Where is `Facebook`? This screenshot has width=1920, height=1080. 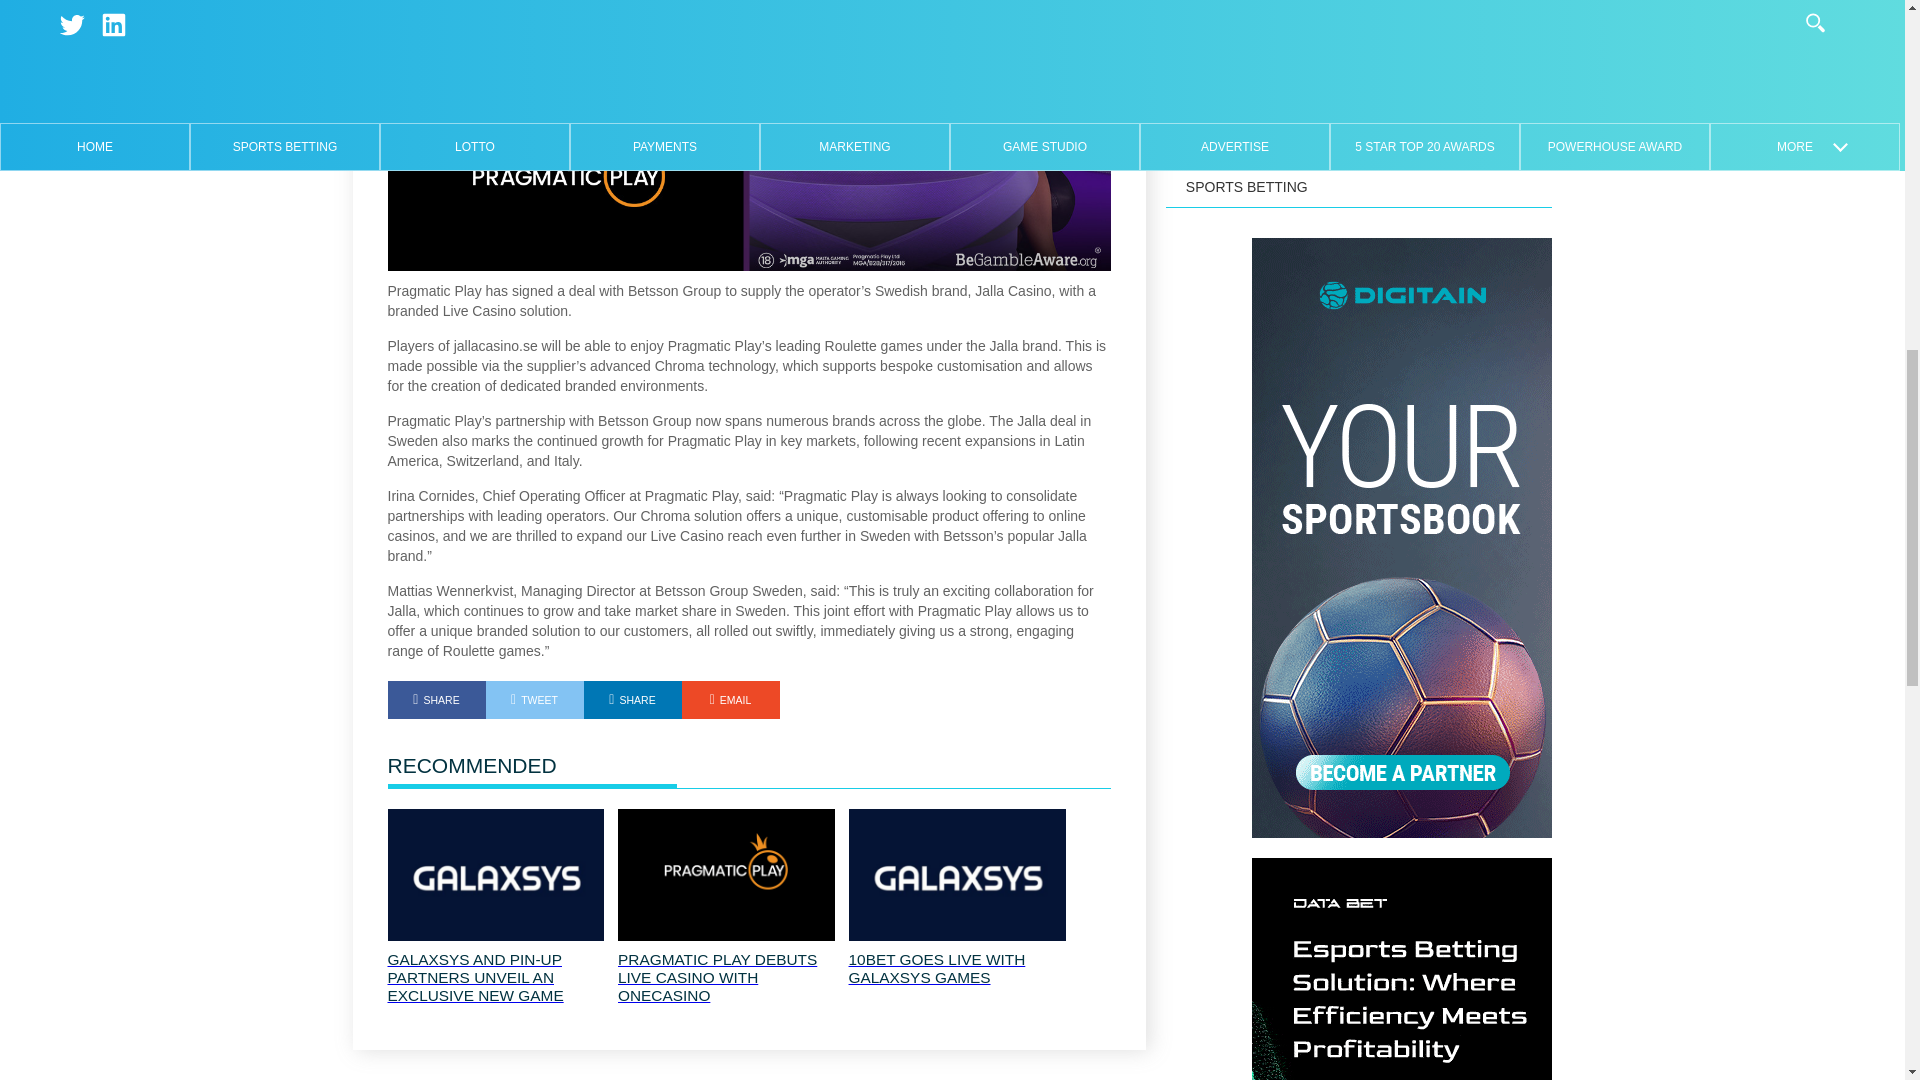 Facebook is located at coordinates (436, 700).